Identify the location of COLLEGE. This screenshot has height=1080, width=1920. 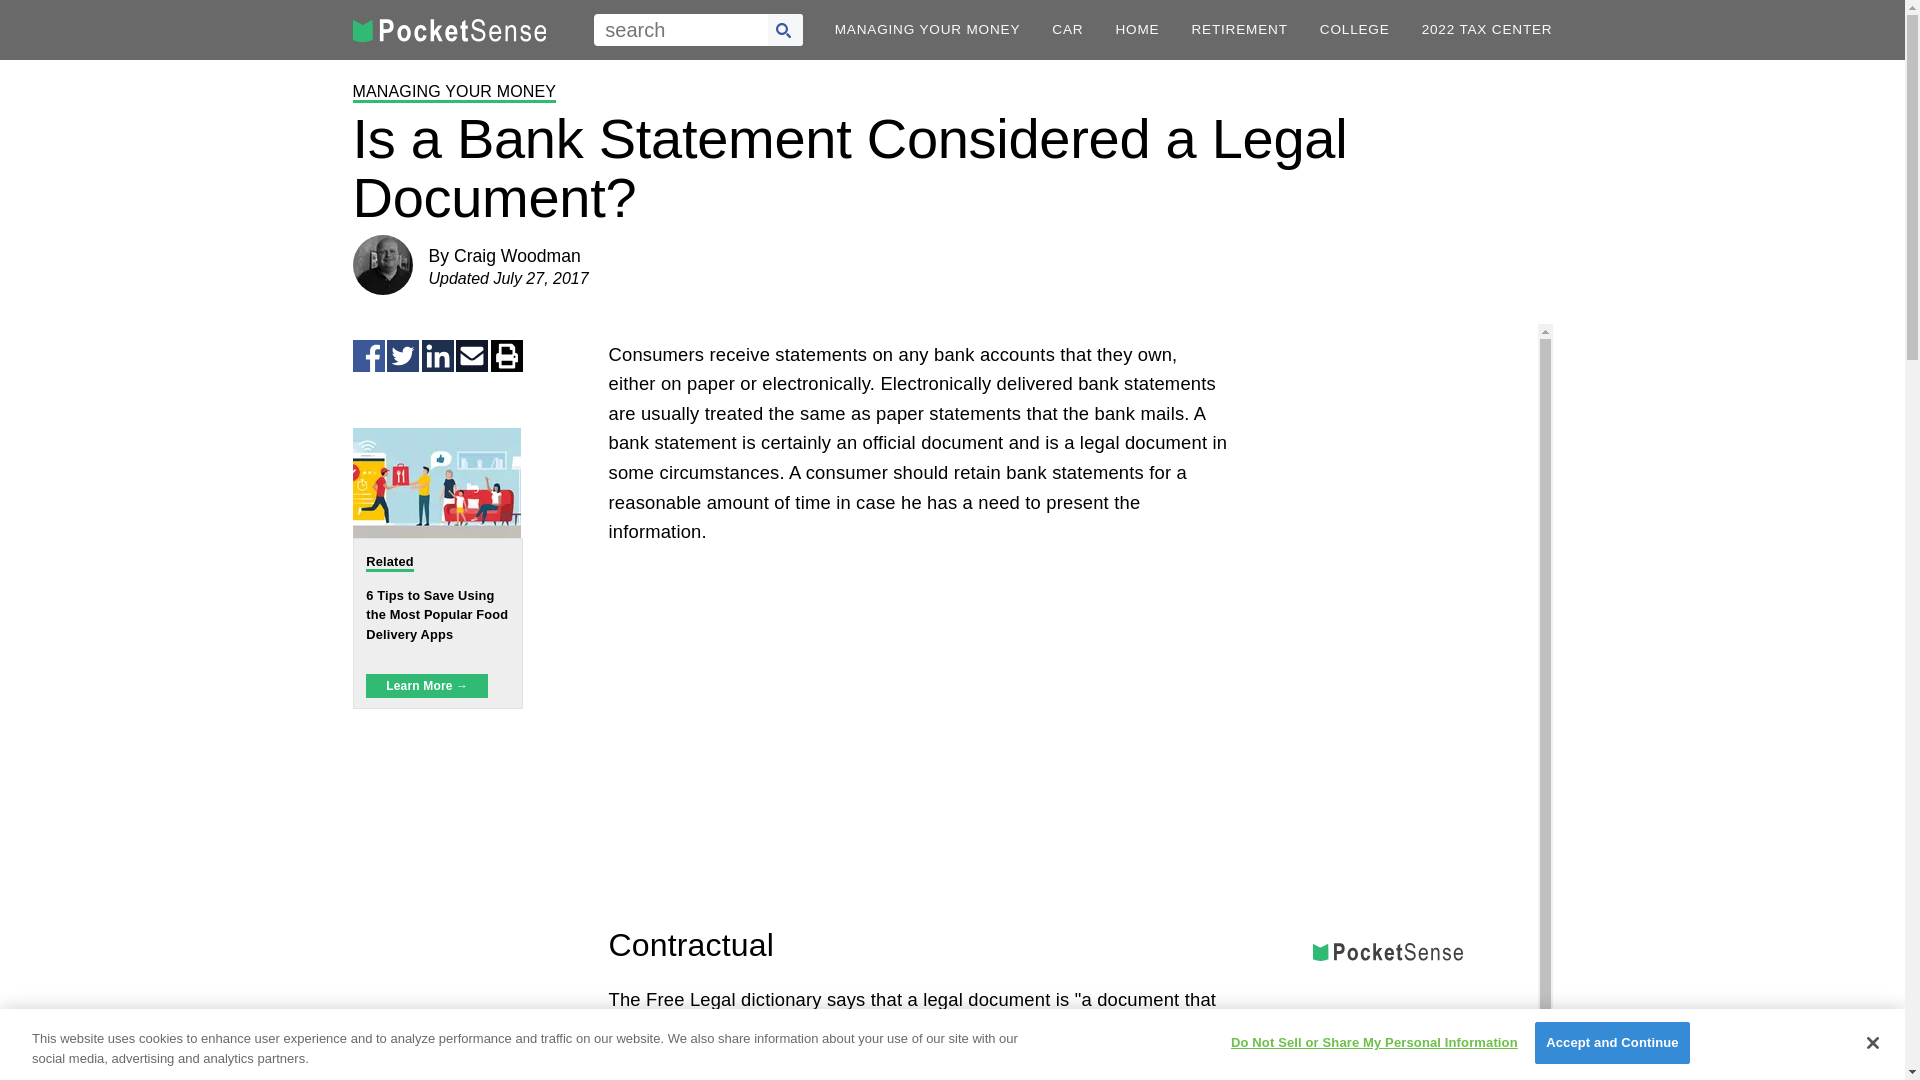
(1355, 29).